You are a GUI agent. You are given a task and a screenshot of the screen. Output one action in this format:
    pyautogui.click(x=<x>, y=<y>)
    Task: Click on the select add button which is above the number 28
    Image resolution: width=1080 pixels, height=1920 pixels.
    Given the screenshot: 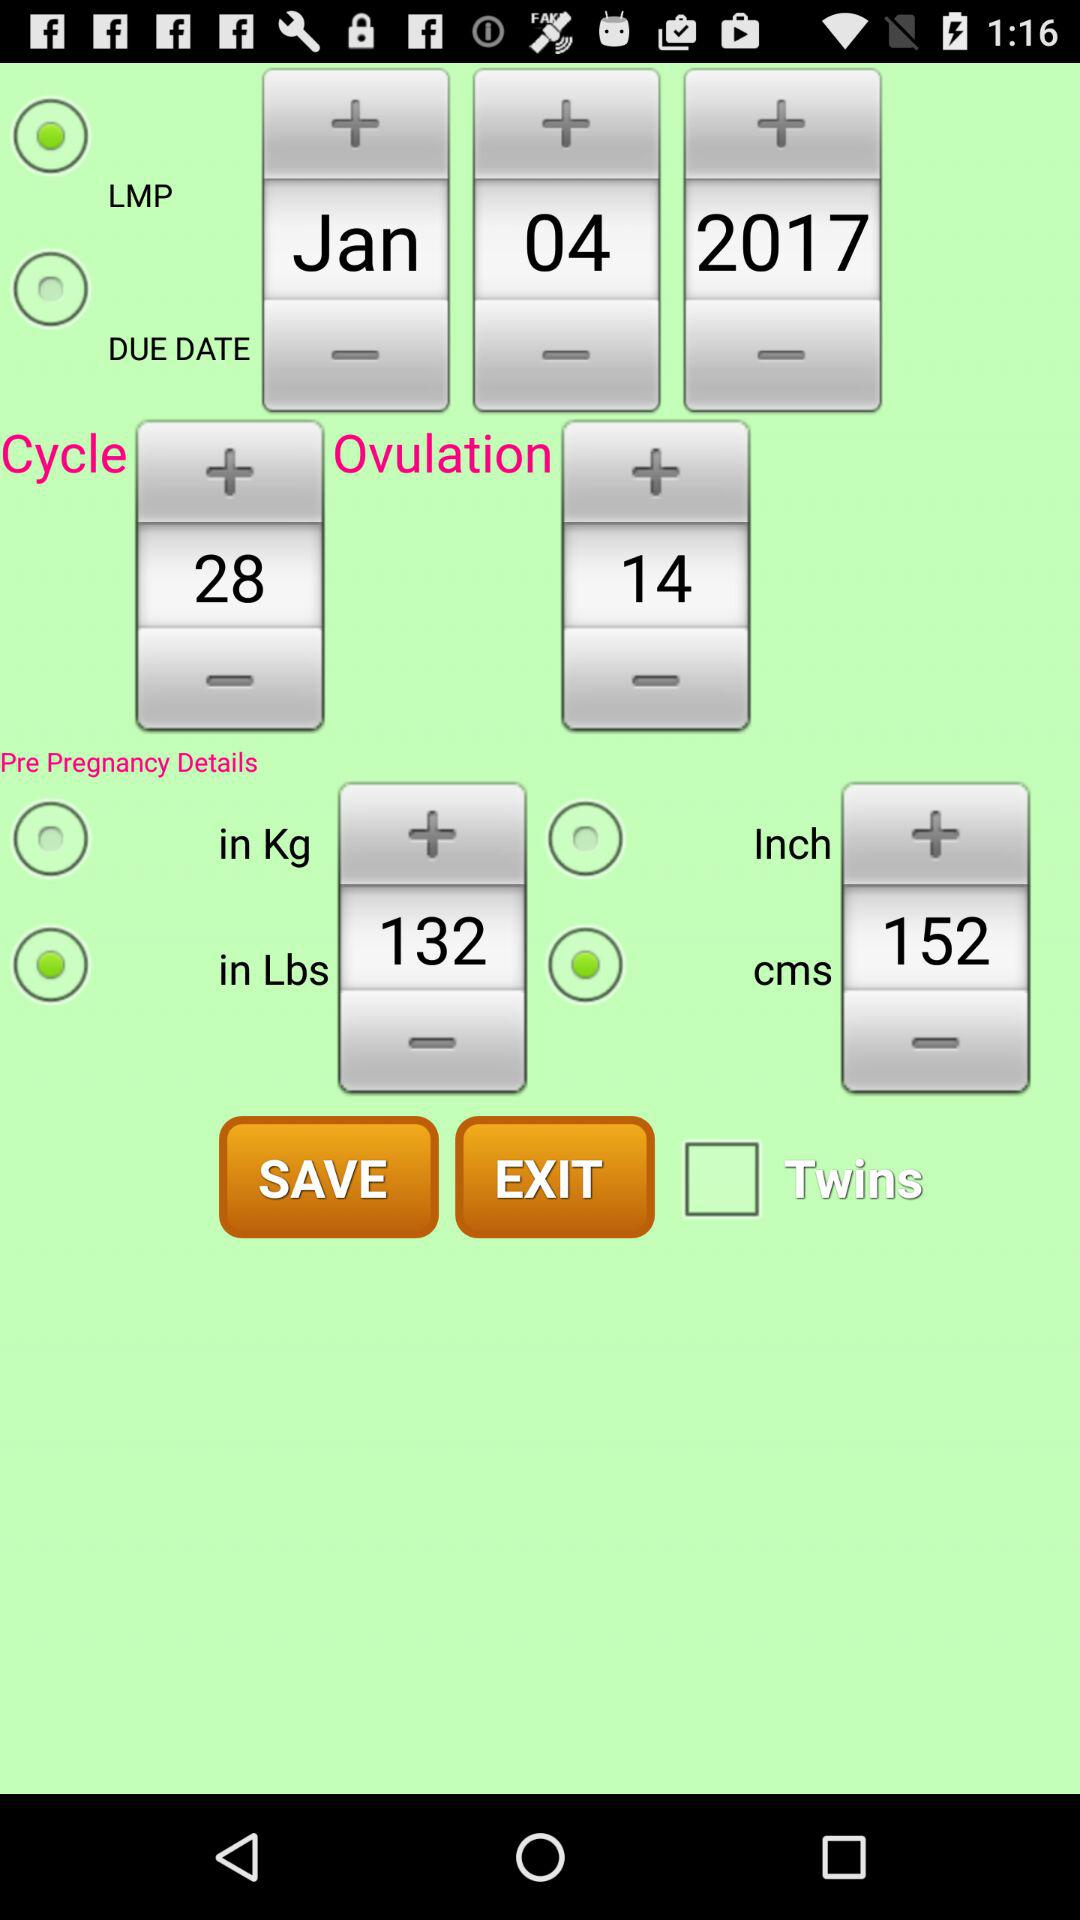 What is the action you would take?
    pyautogui.click(x=230, y=469)
    